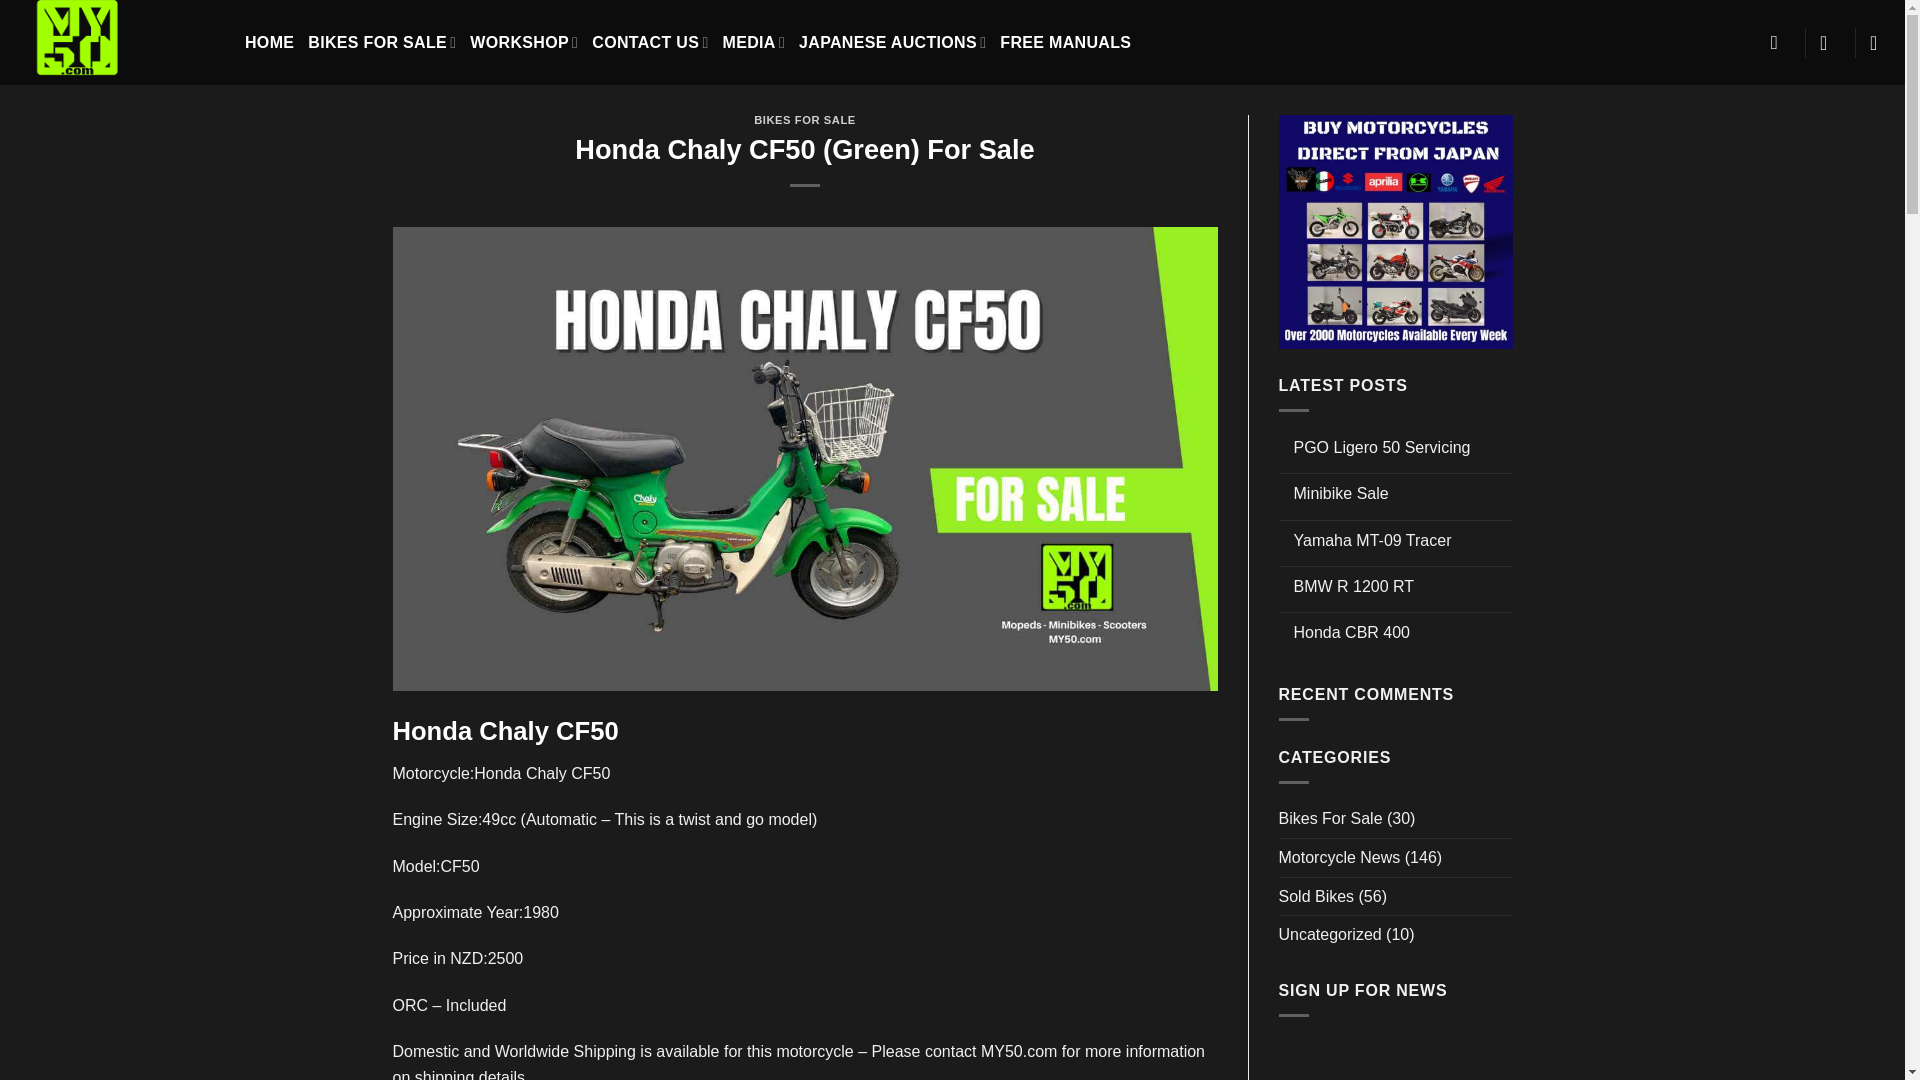 This screenshot has height=1080, width=1920. Describe the element at coordinates (1065, 42) in the screenshot. I see `FREE MANUALS` at that location.